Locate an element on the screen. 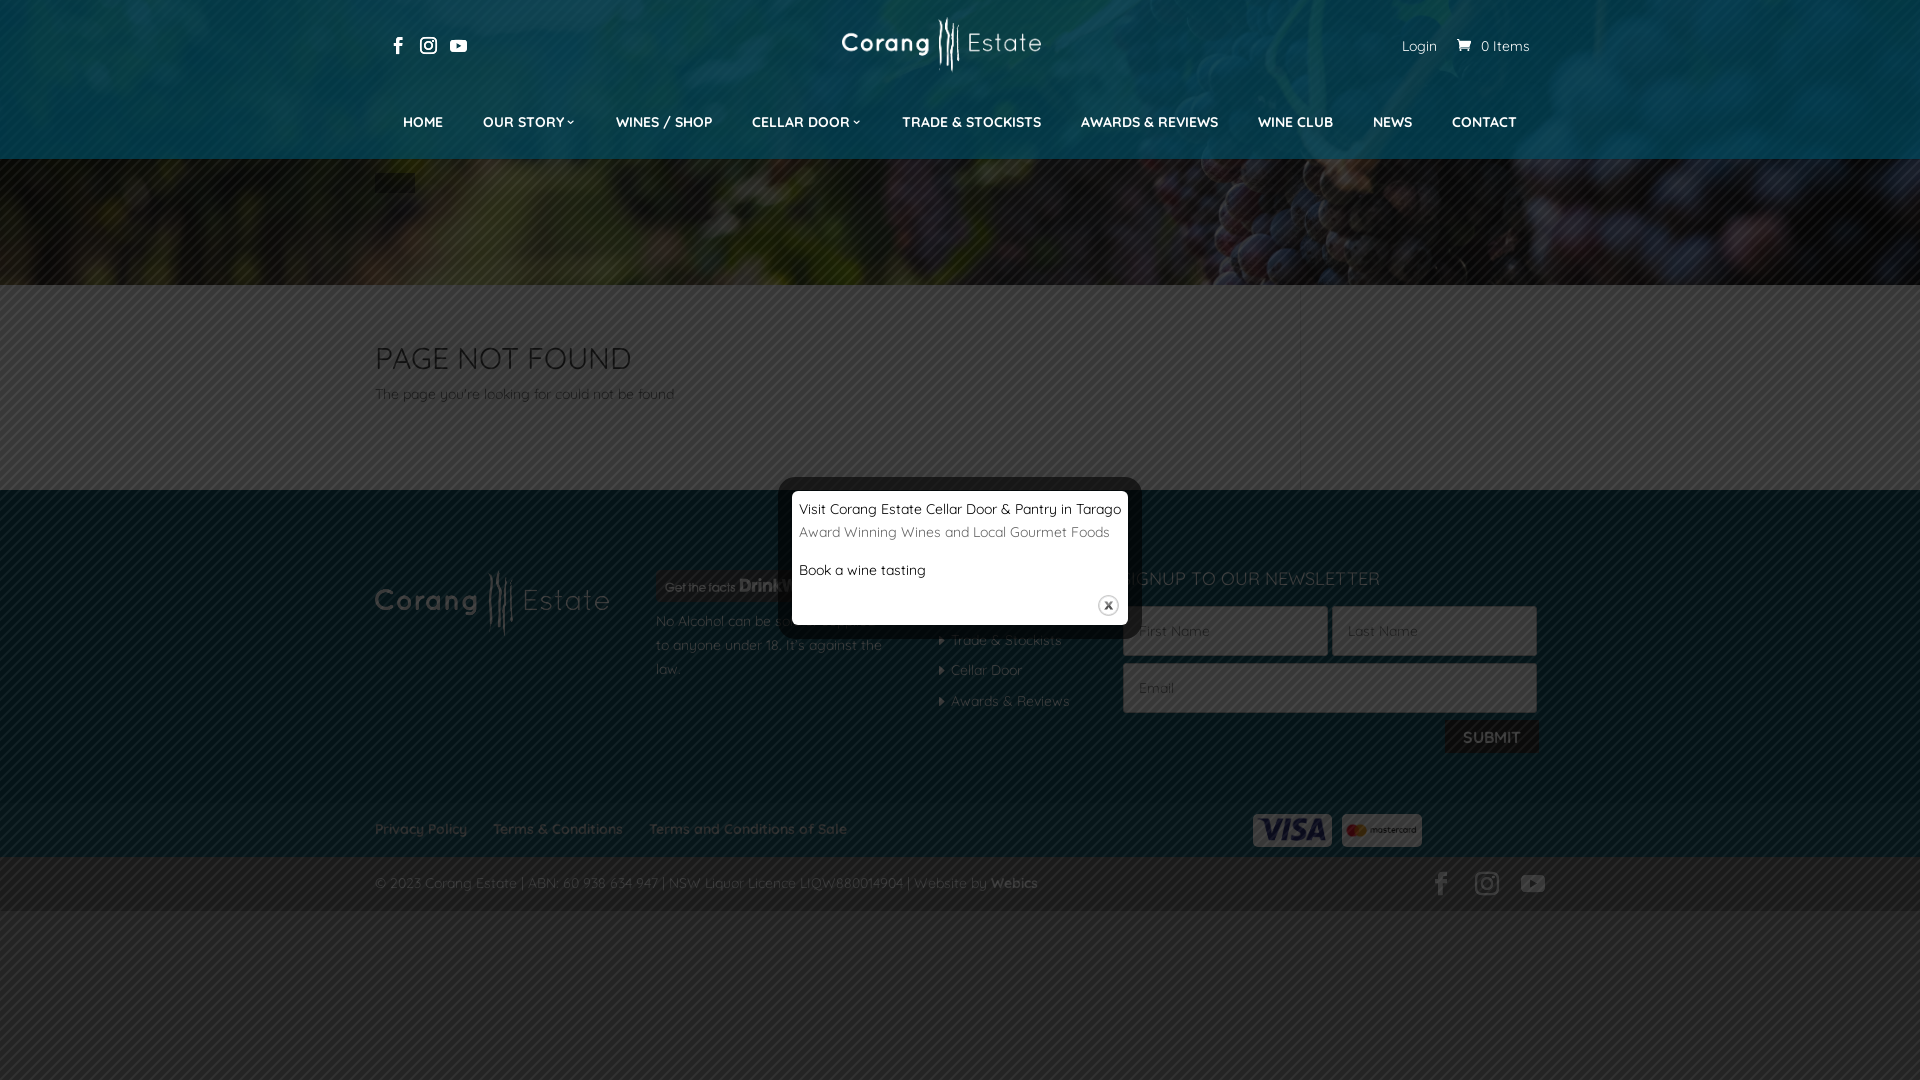  TRADE & STOCKISTS is located at coordinates (972, 122).